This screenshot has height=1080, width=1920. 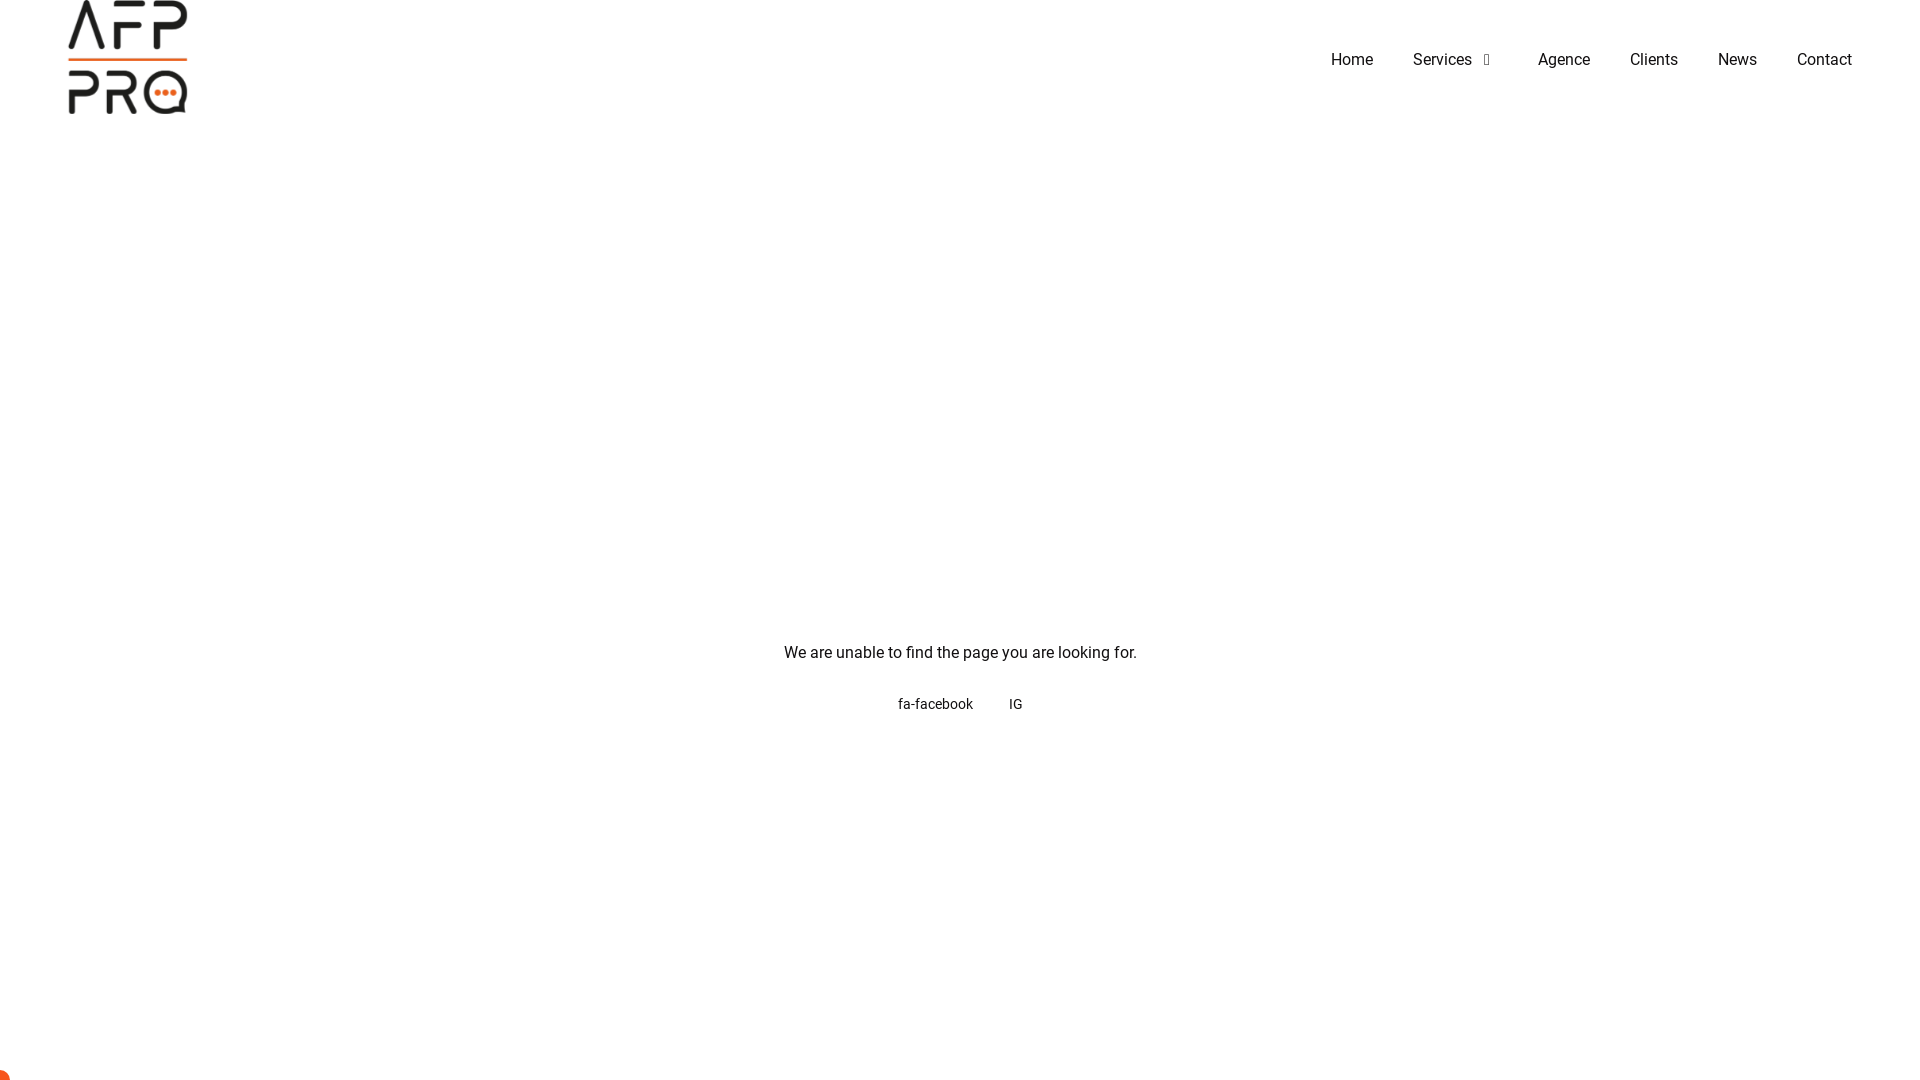 What do you see at coordinates (1654, 60) in the screenshot?
I see `Clients` at bounding box center [1654, 60].